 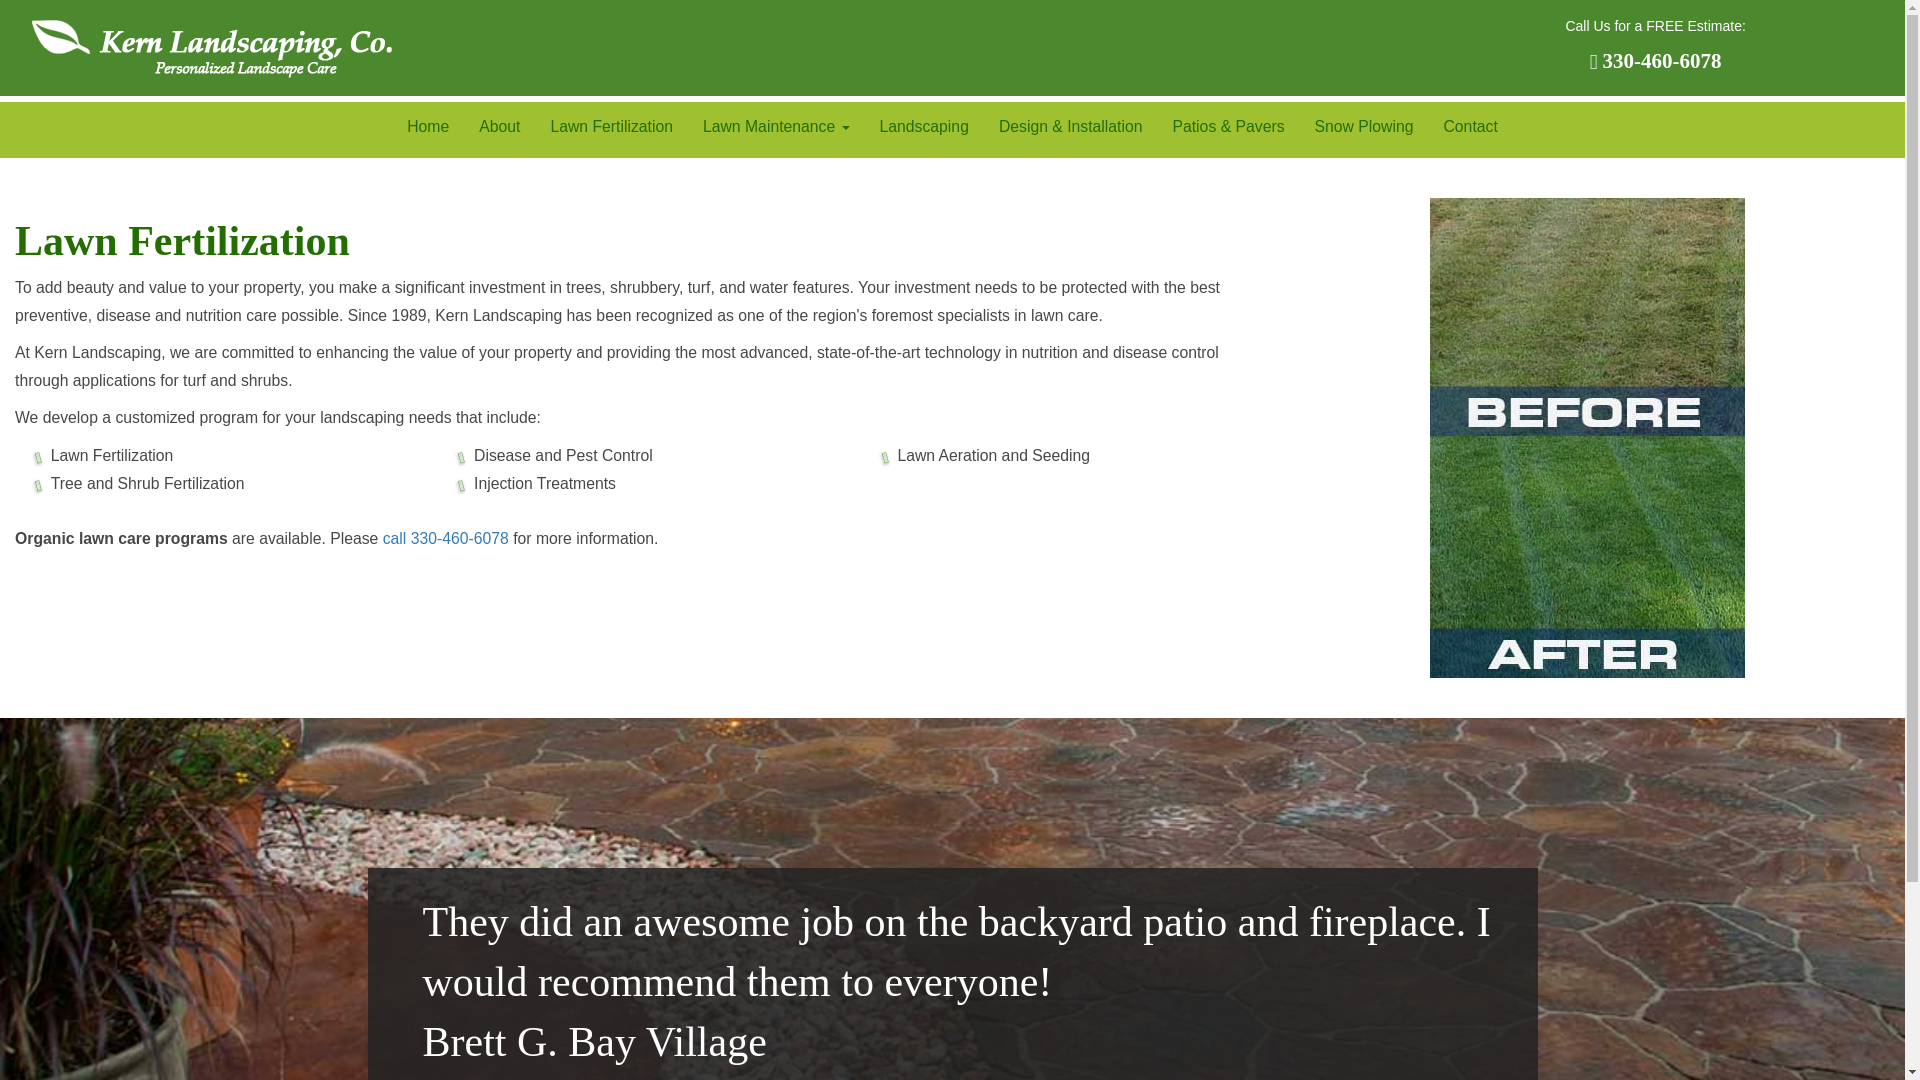 I want to click on 330-460-6078, so click(x=1656, y=60).